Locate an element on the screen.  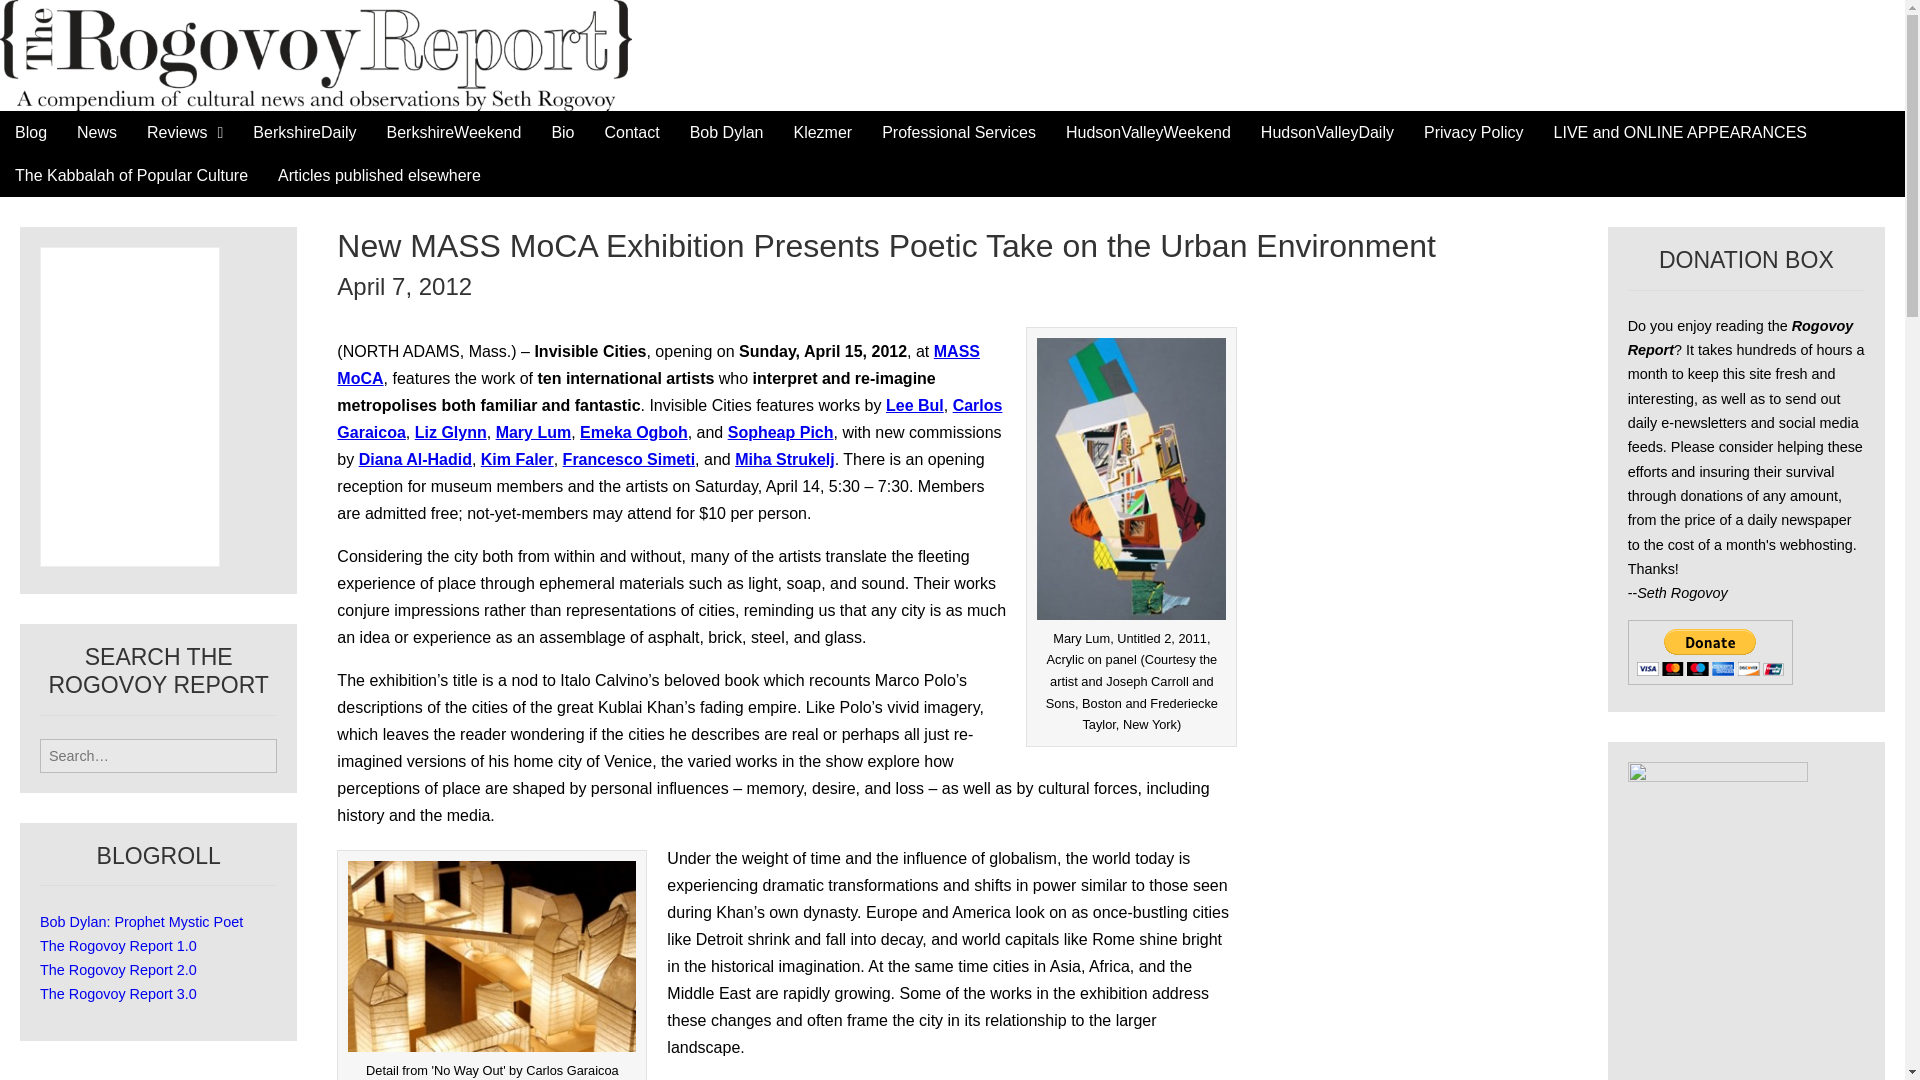
News is located at coordinates (96, 132).